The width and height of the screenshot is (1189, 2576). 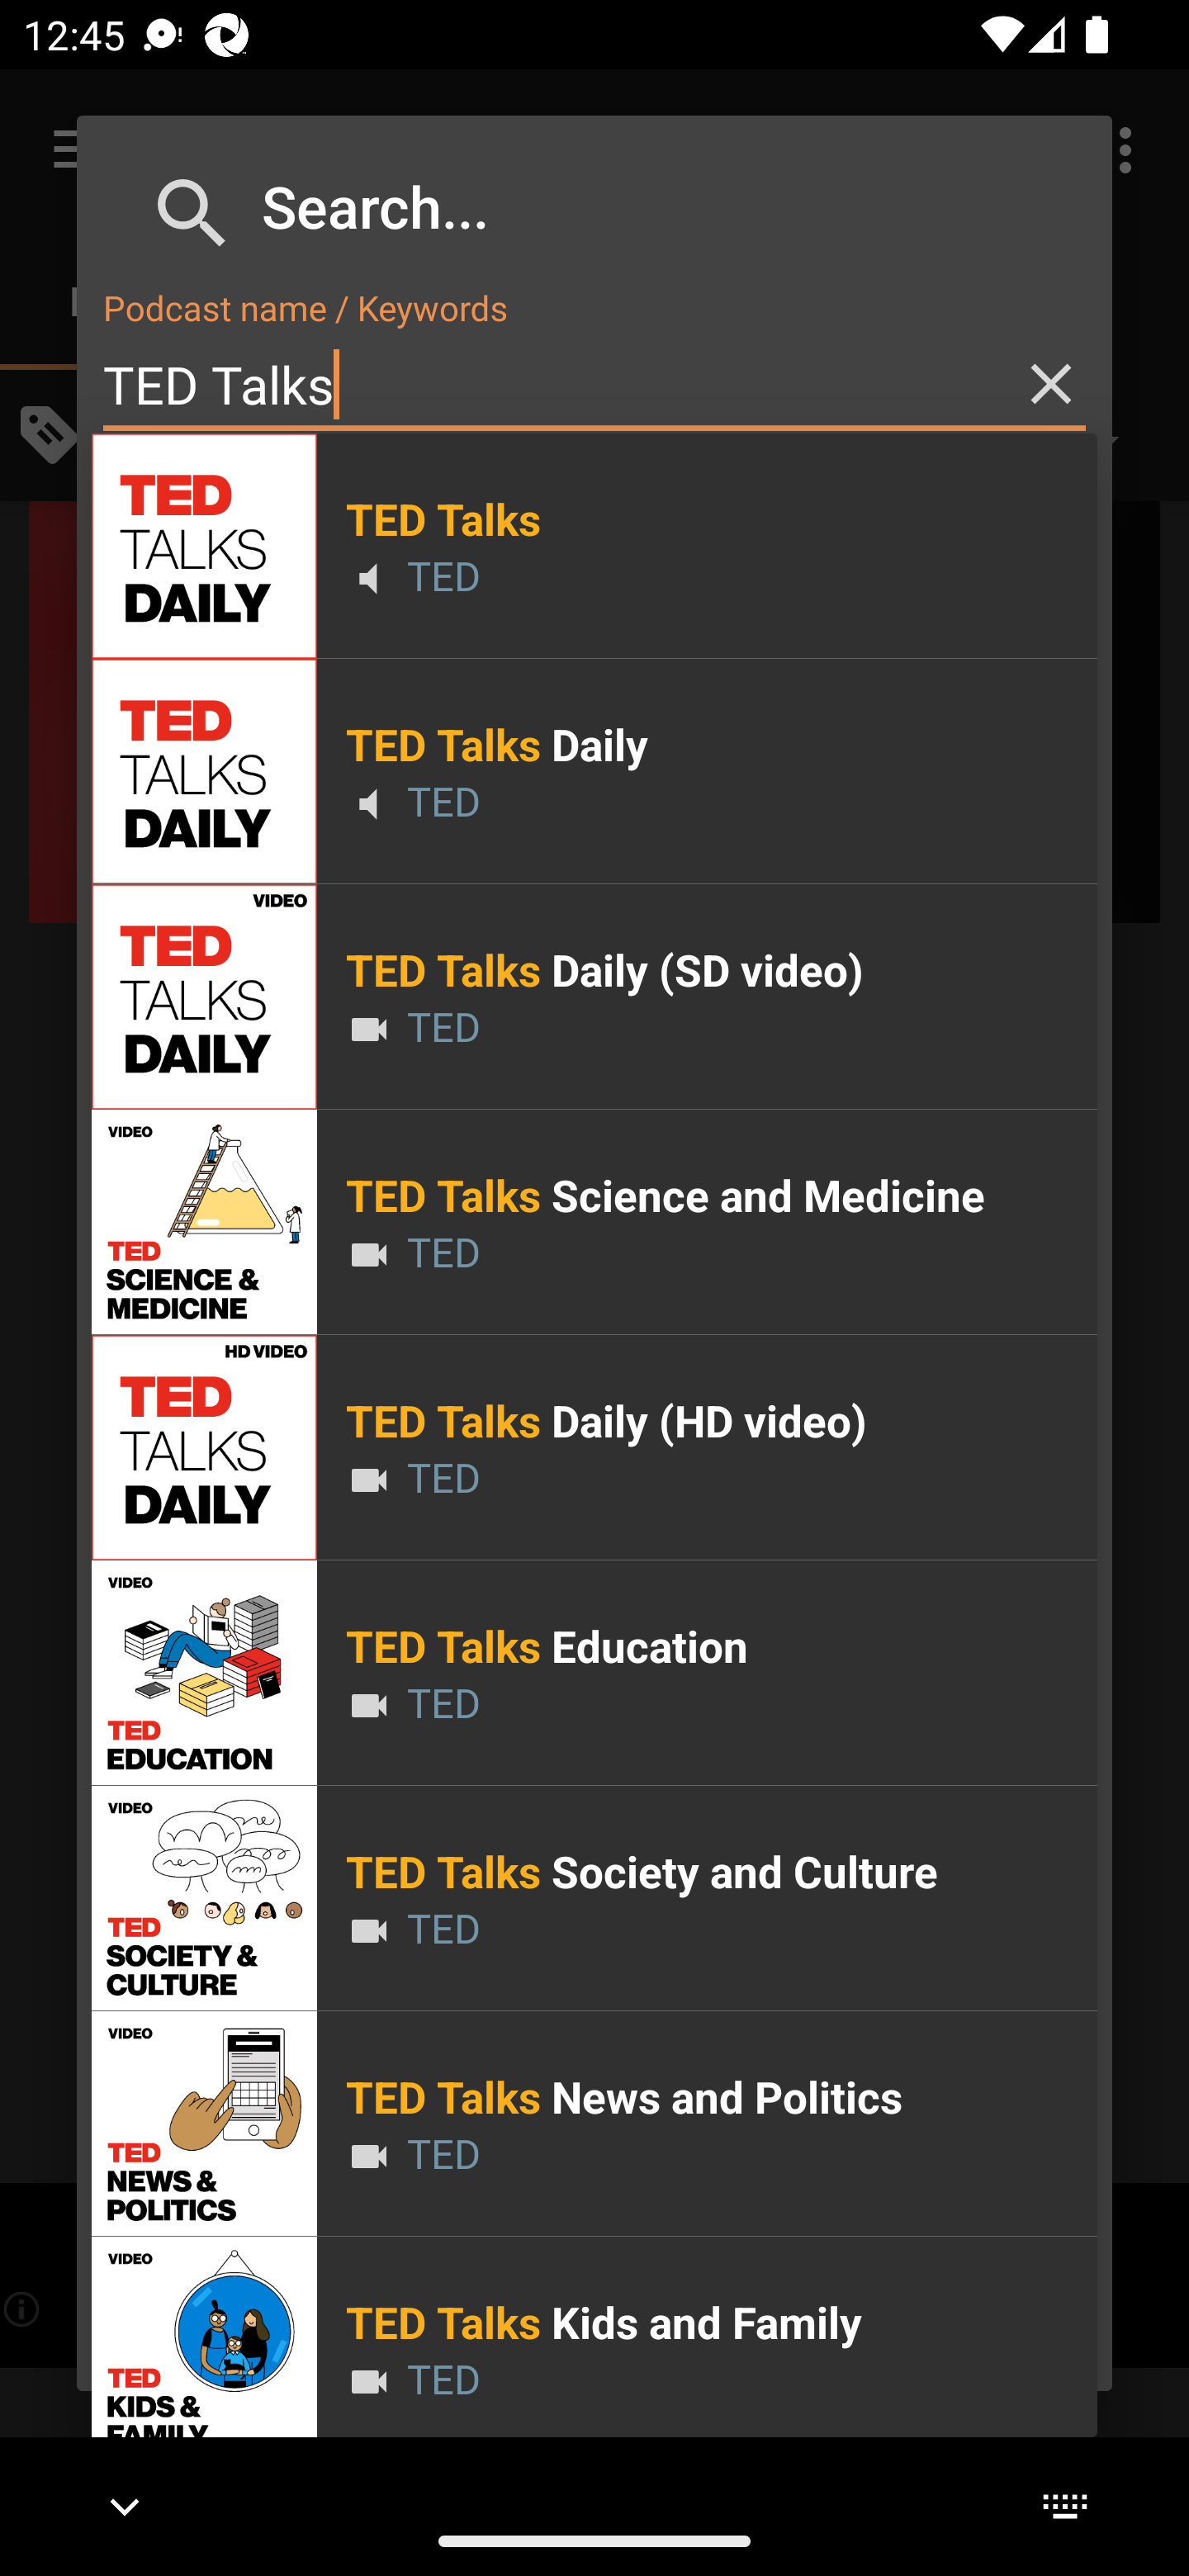 I want to click on TED Talks, so click(x=594, y=385).